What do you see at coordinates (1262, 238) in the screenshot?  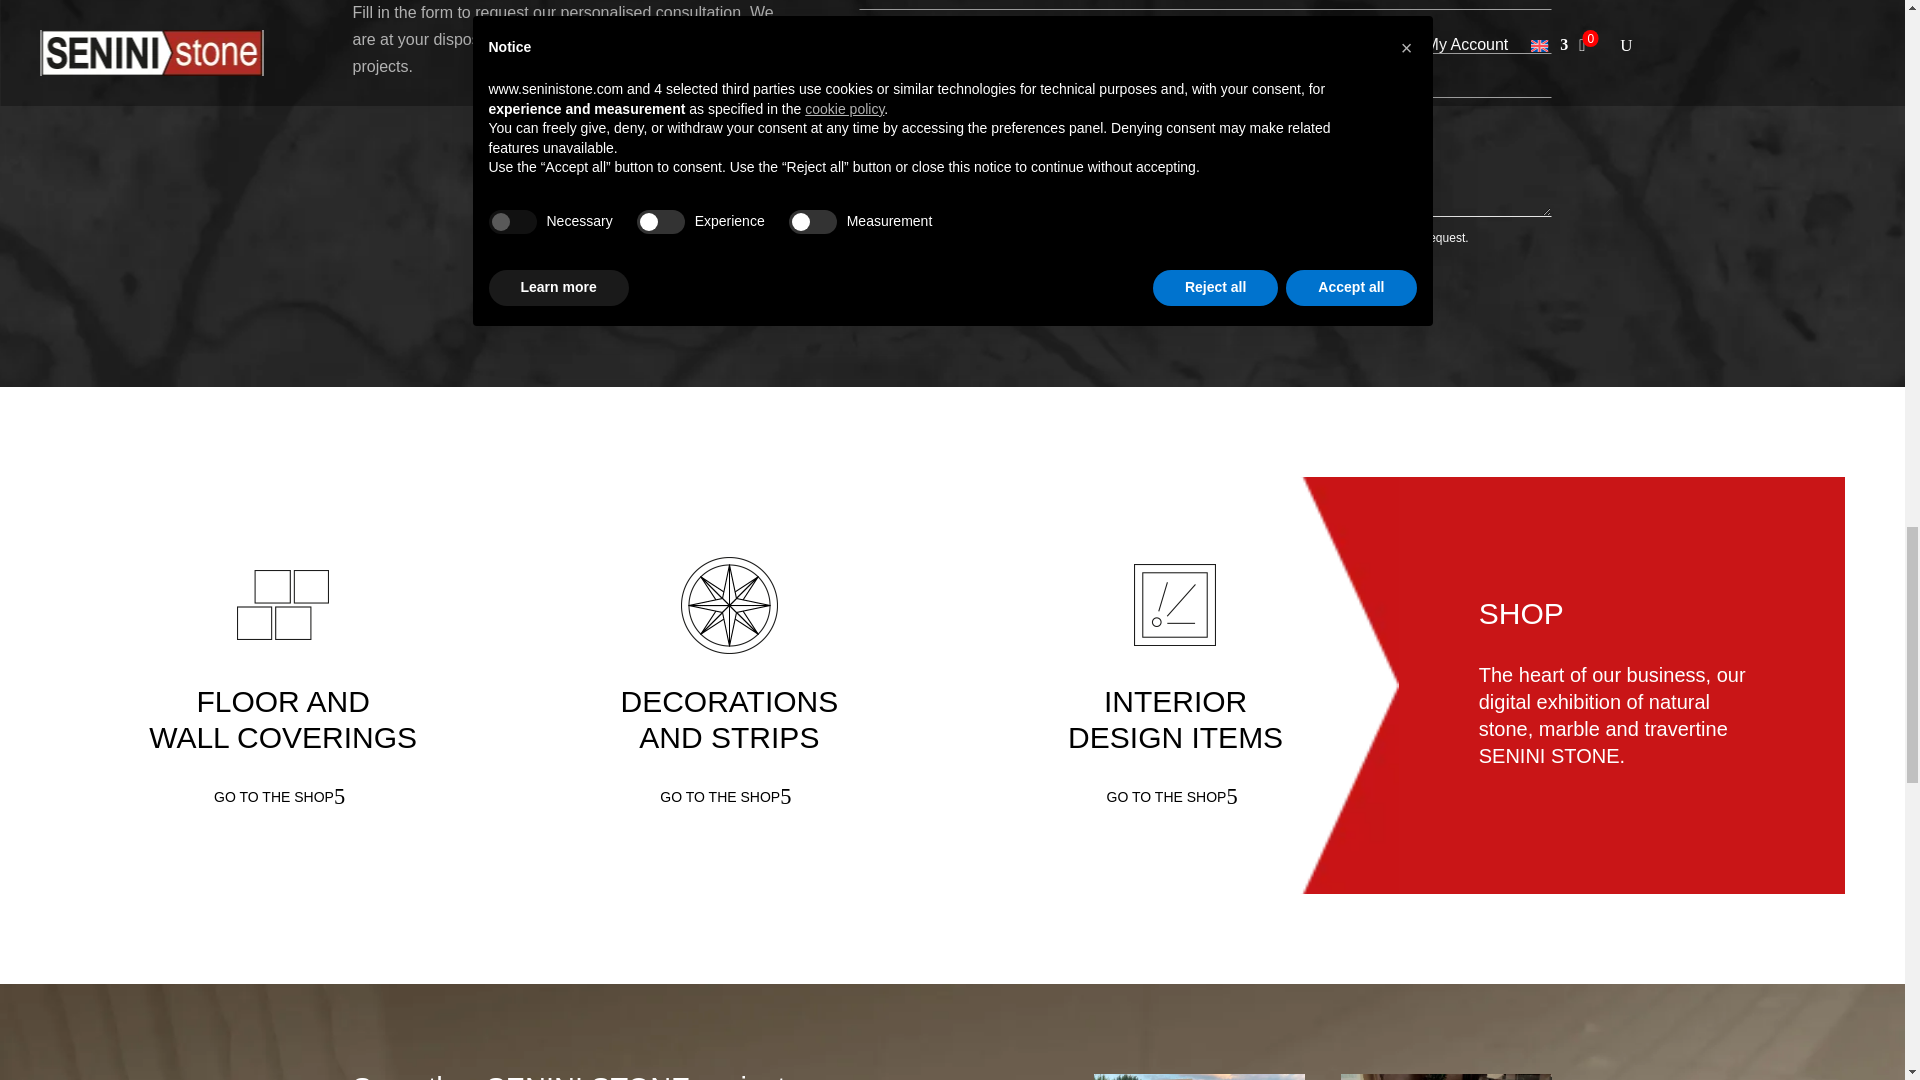 I see `Privacy Policy` at bounding box center [1262, 238].